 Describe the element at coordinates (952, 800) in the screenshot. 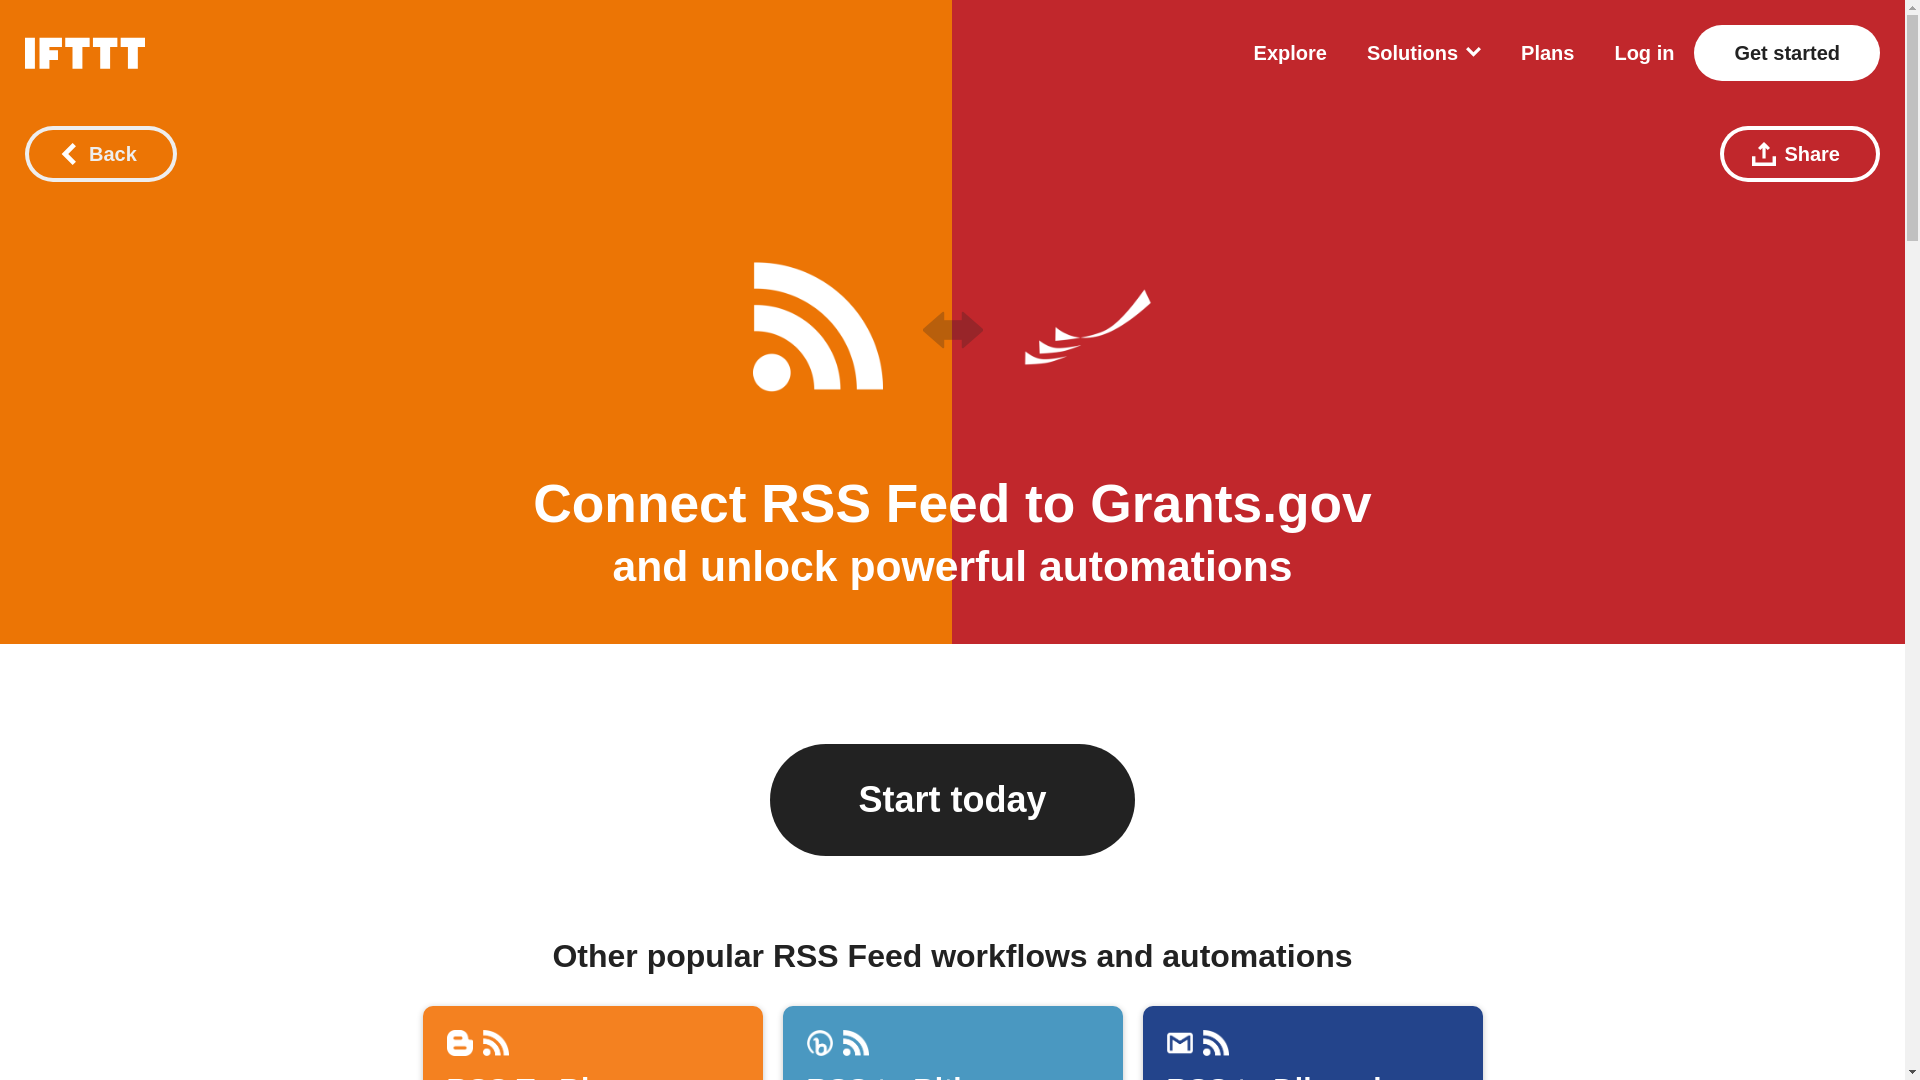

I see `Start today` at that location.